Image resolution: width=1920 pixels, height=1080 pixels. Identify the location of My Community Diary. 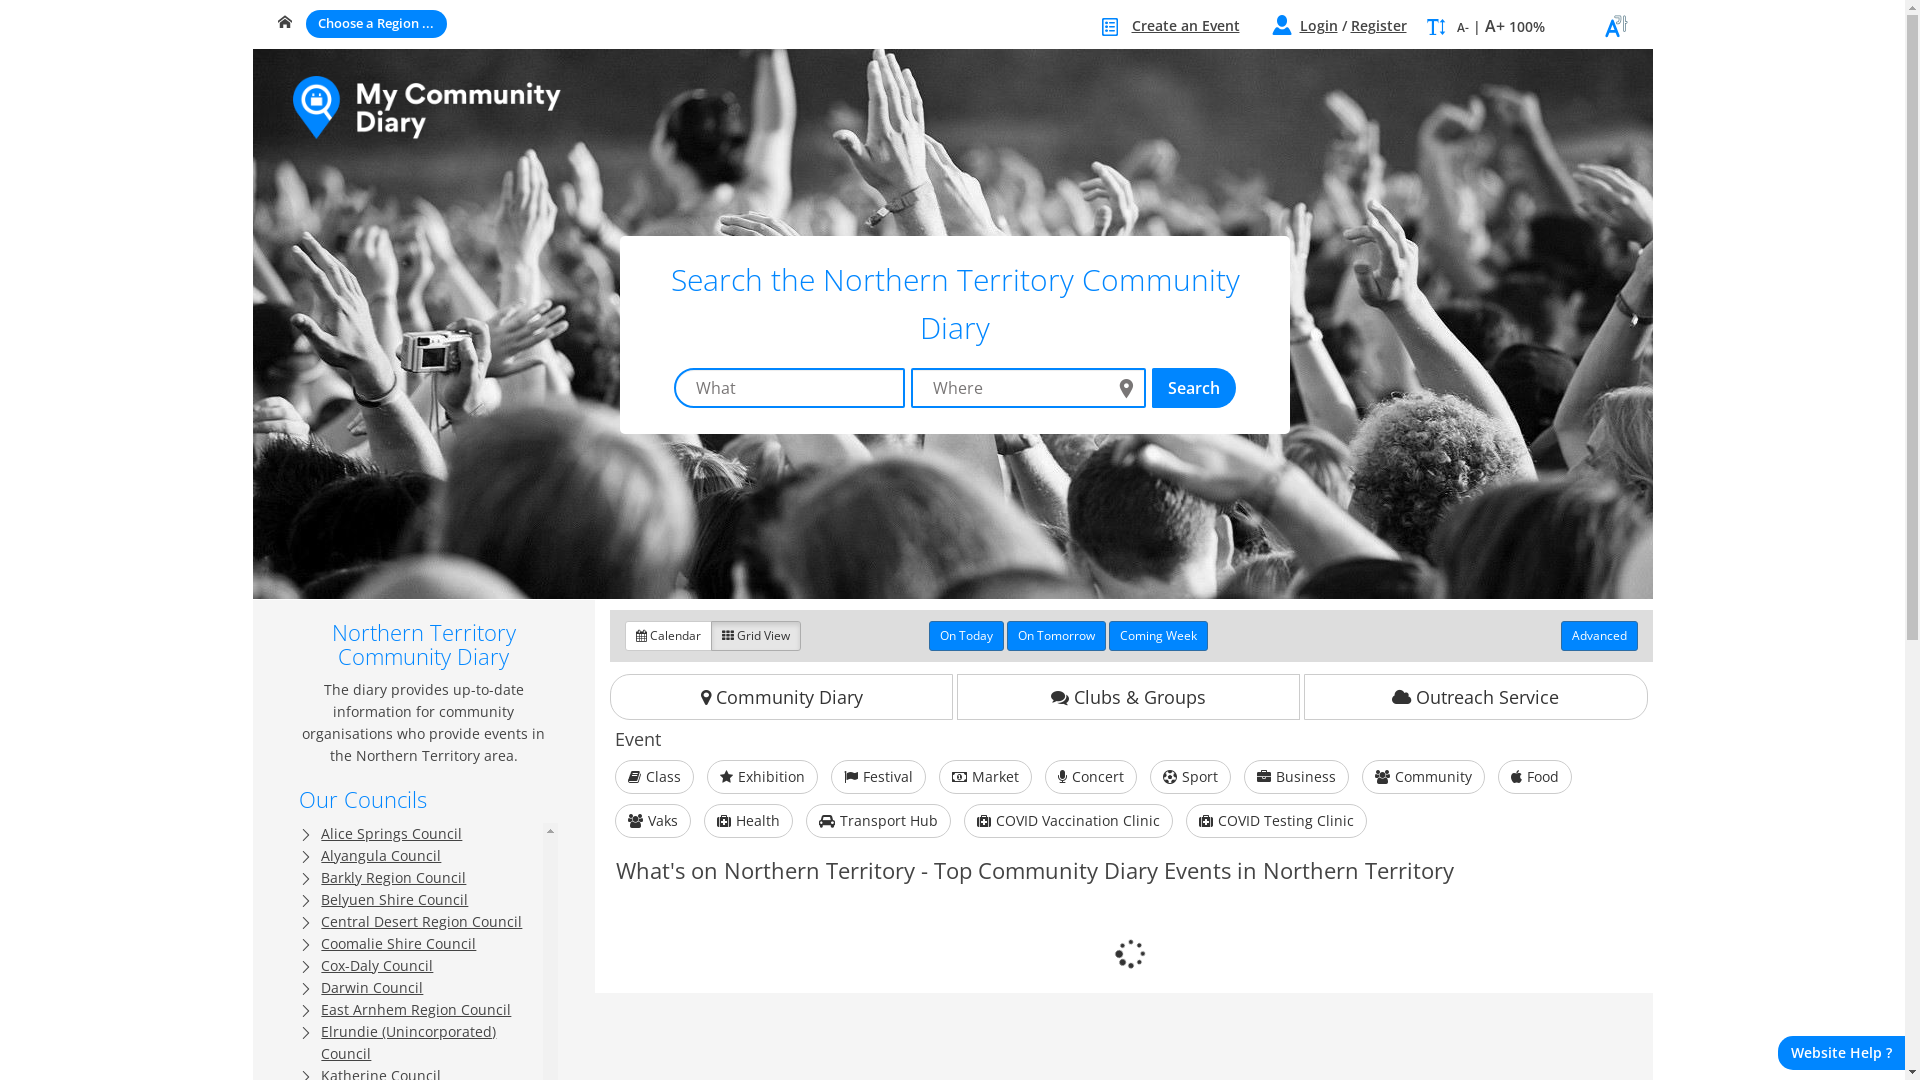
(447, 114).